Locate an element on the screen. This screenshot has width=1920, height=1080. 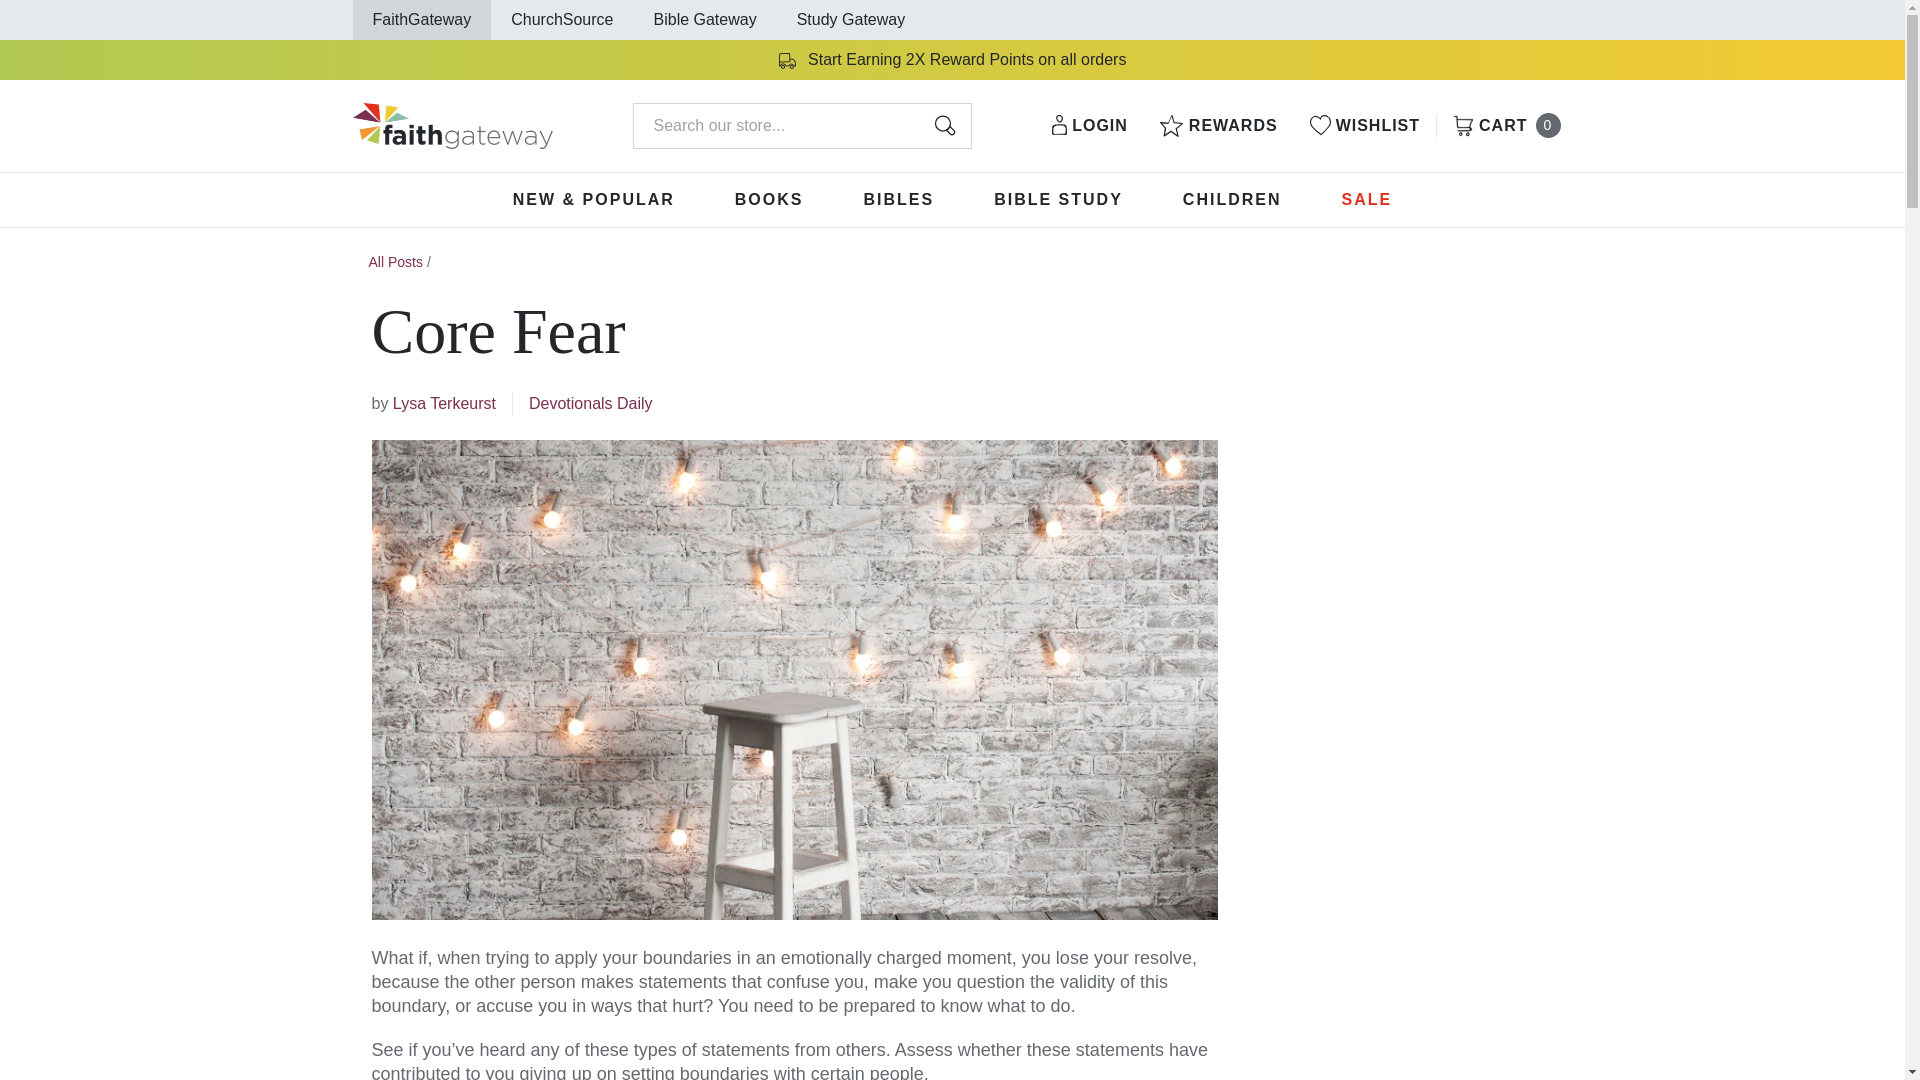
ChurchSource is located at coordinates (561, 19).